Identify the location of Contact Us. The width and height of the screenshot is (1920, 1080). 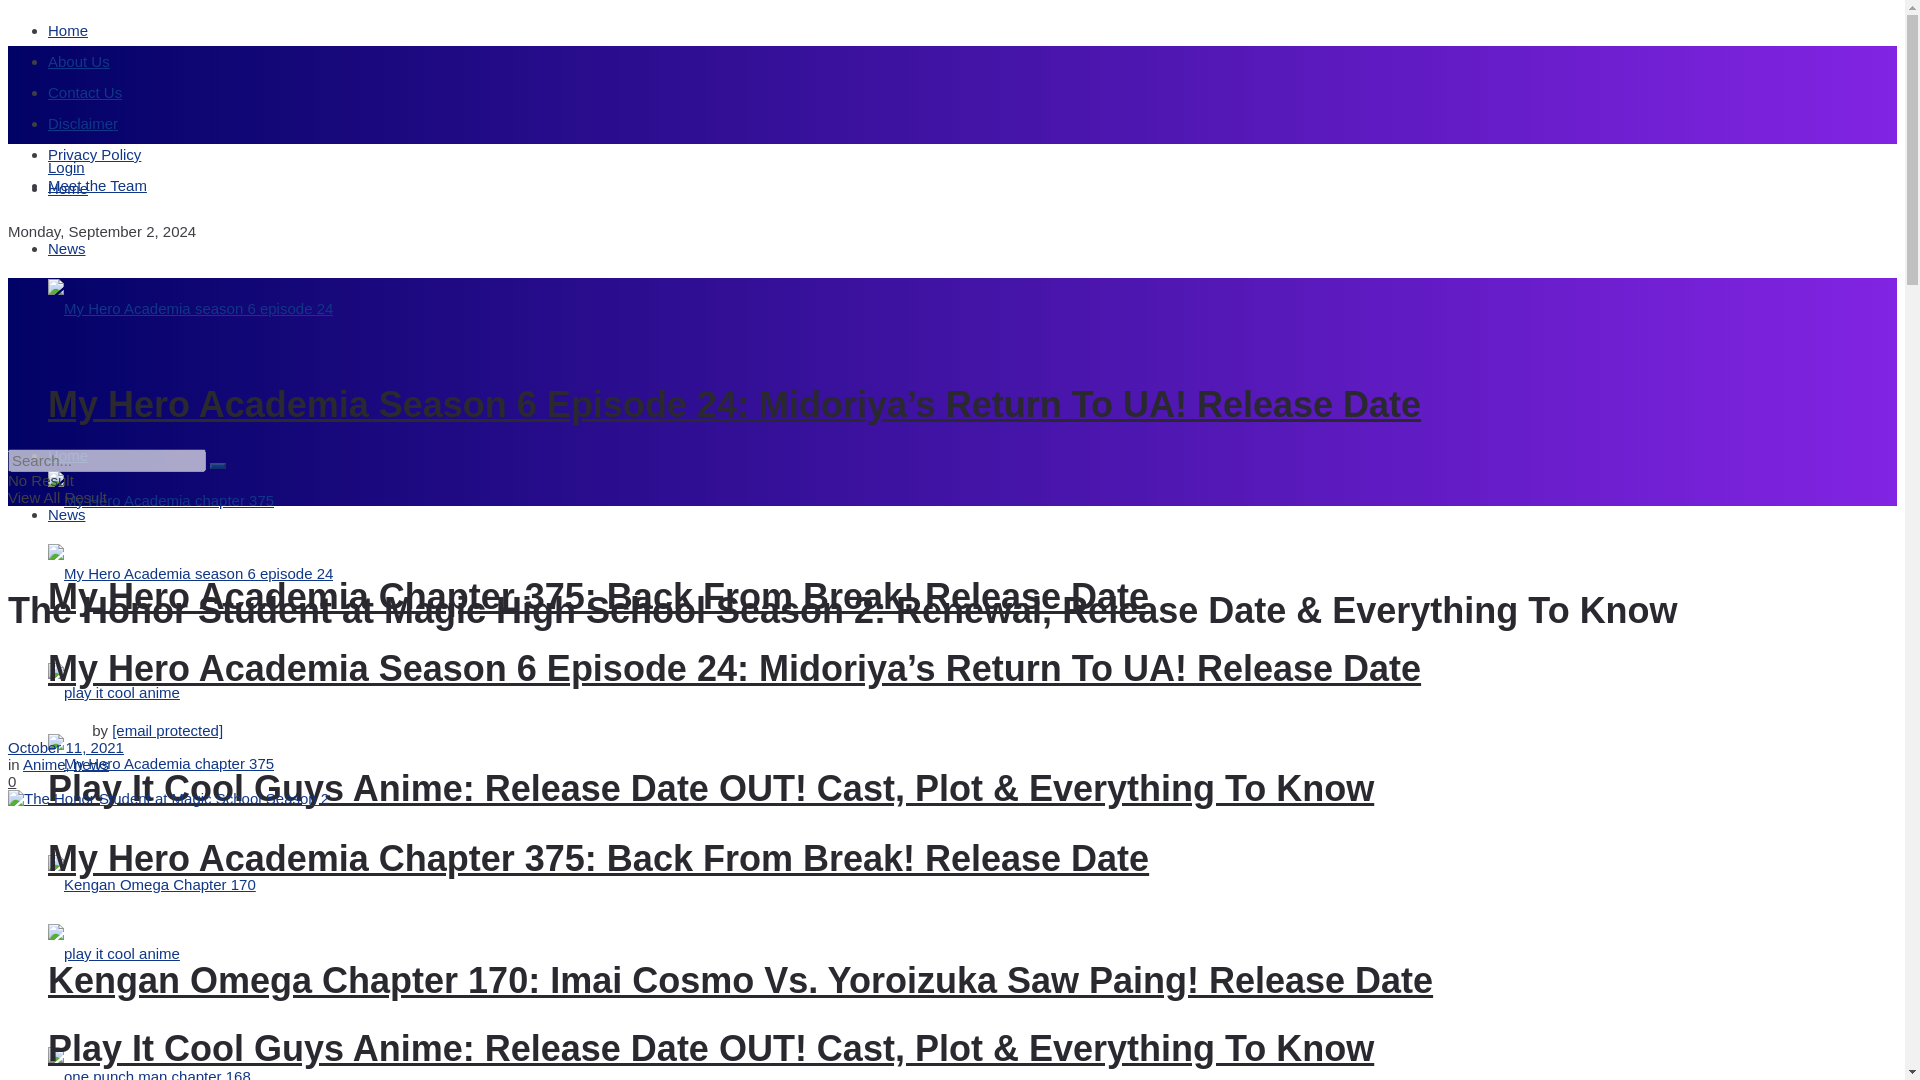
(85, 92).